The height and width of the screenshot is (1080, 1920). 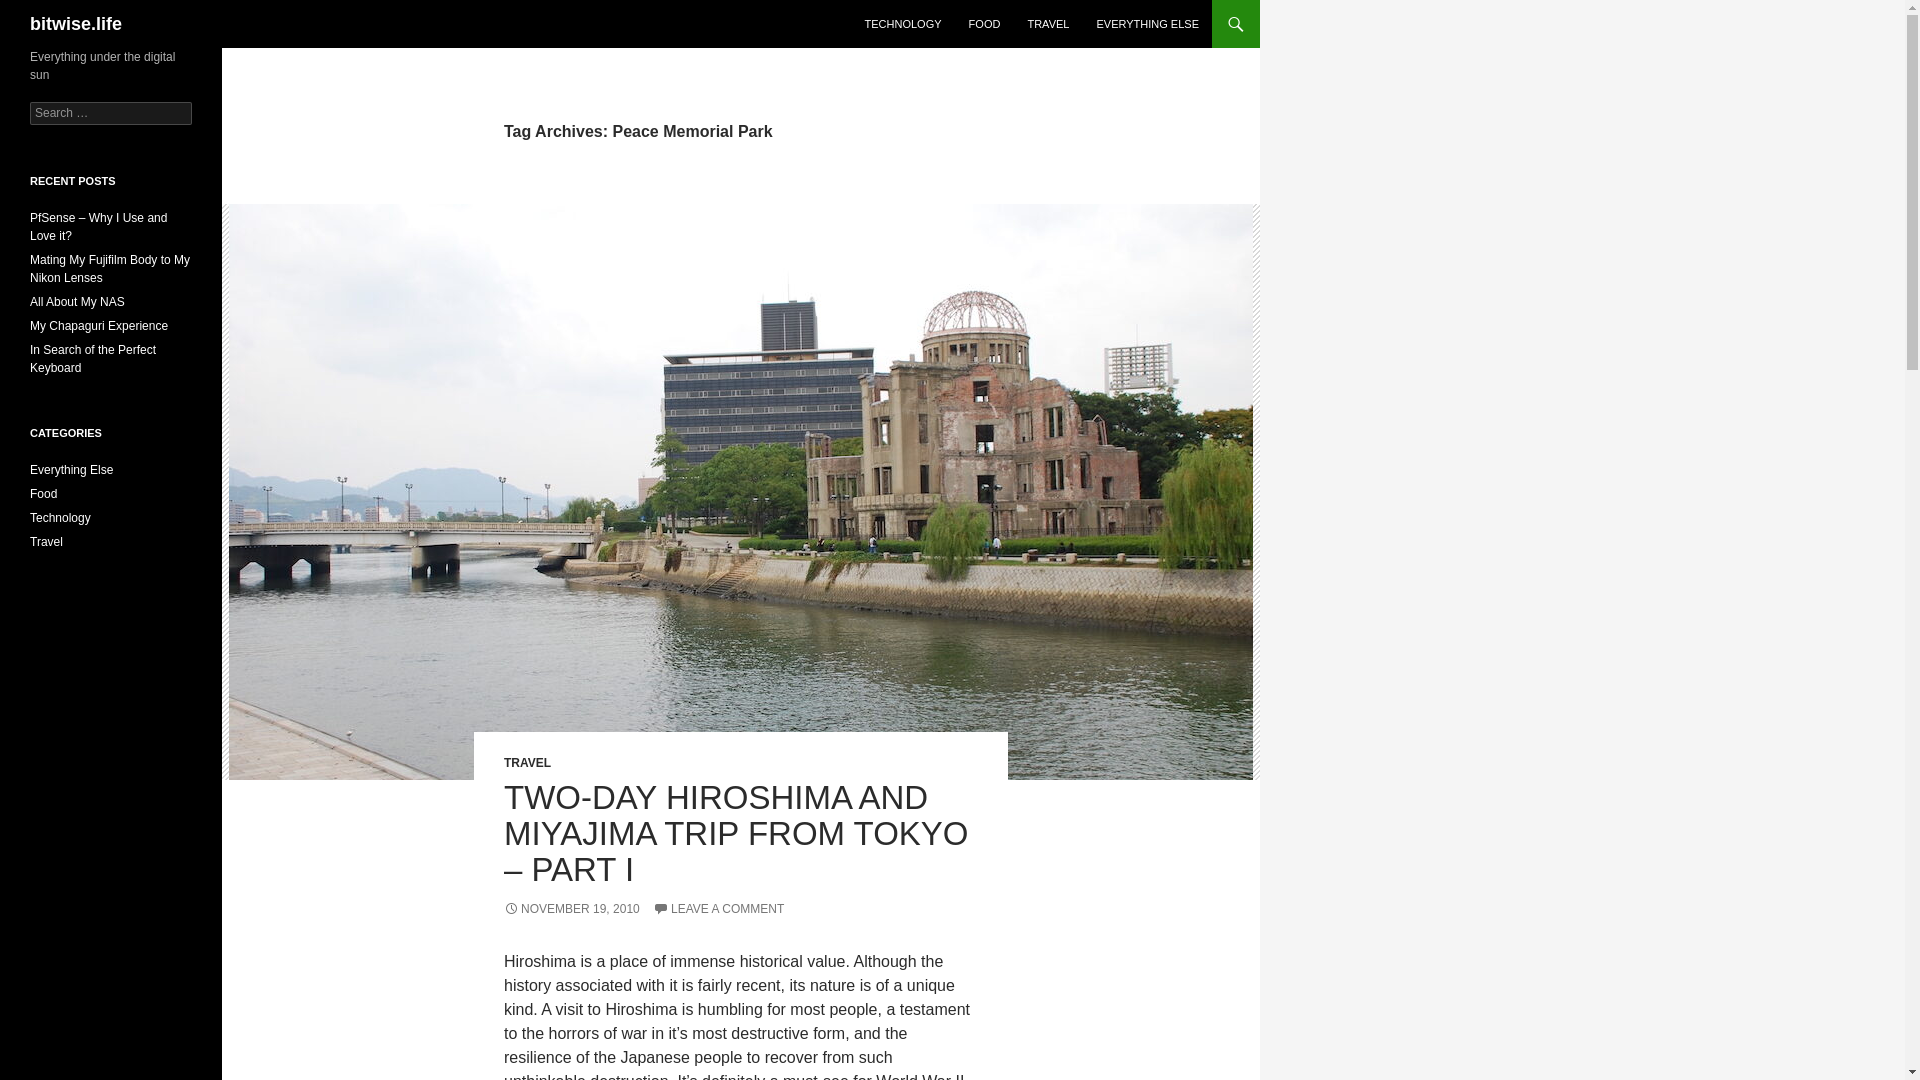 What do you see at coordinates (99, 325) in the screenshot?
I see `My Chapaguri Experience` at bounding box center [99, 325].